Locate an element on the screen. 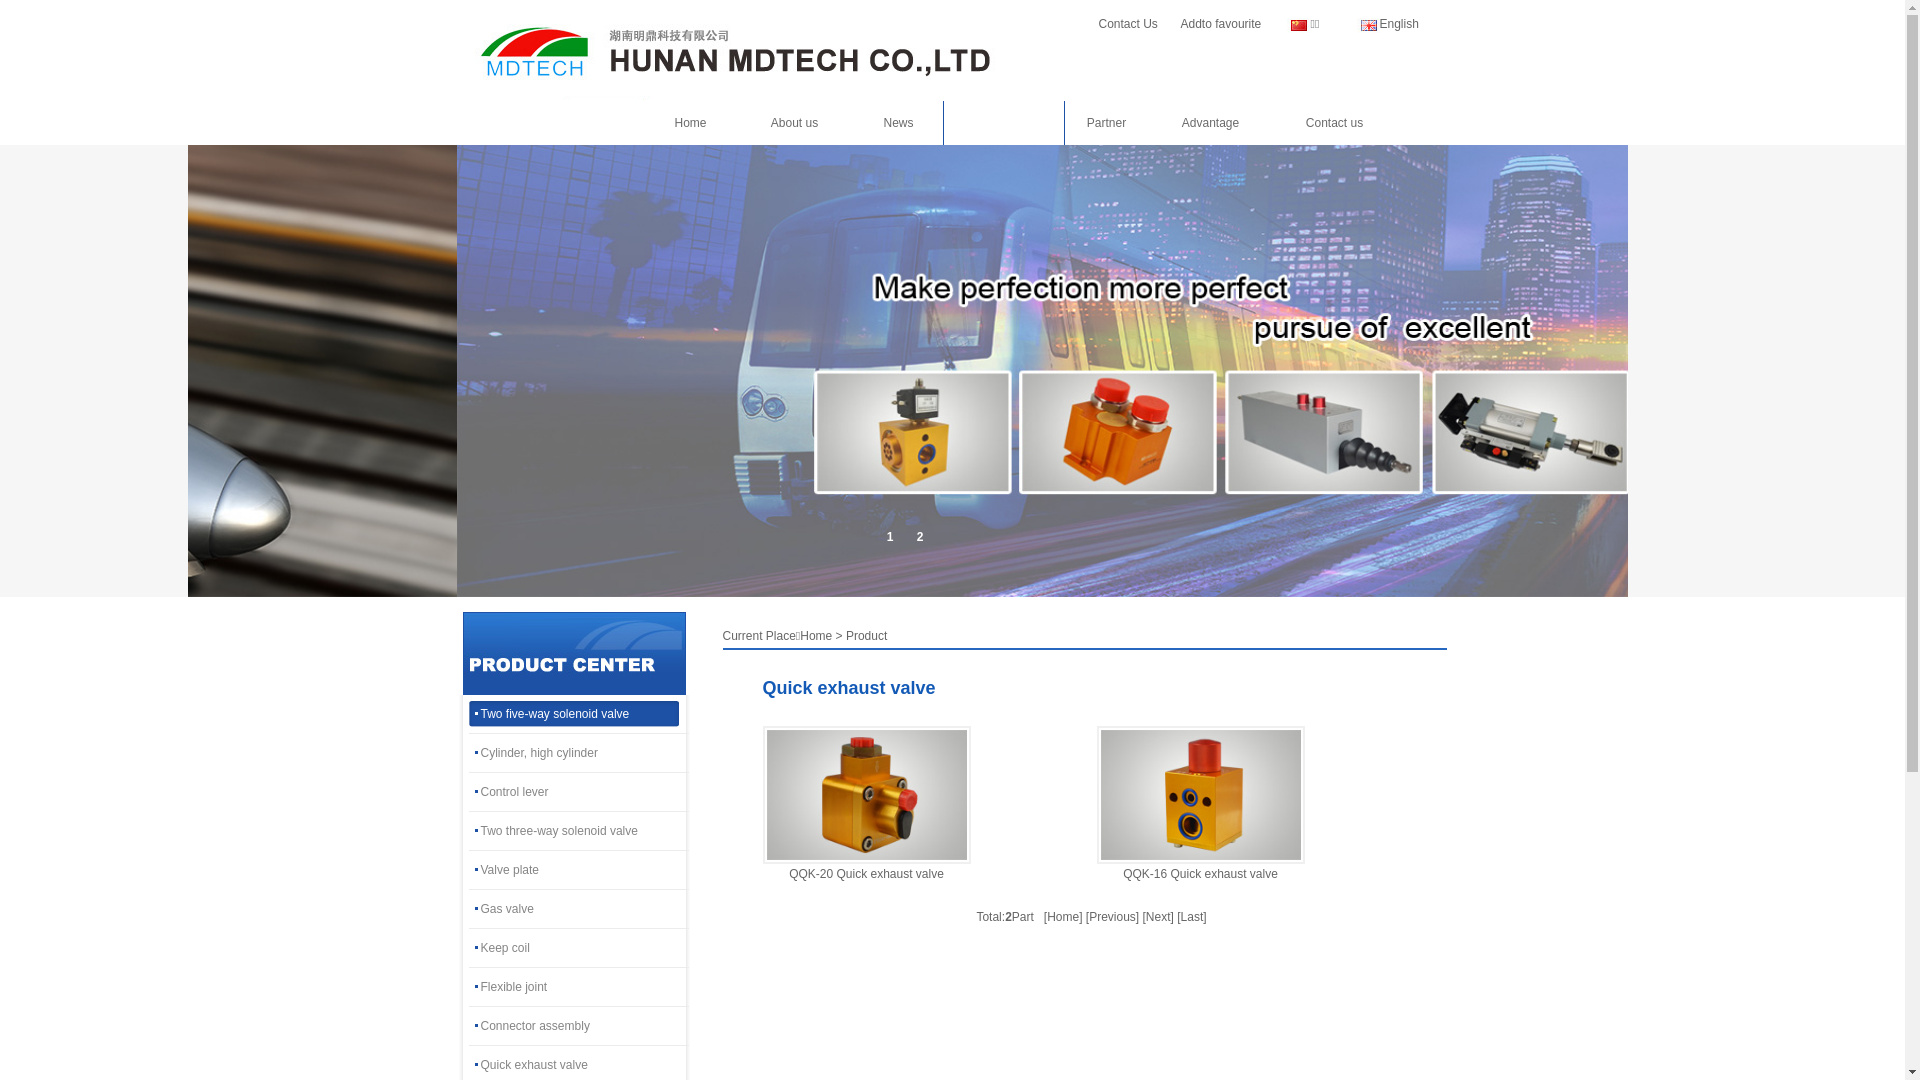  English is located at coordinates (1400, 24).